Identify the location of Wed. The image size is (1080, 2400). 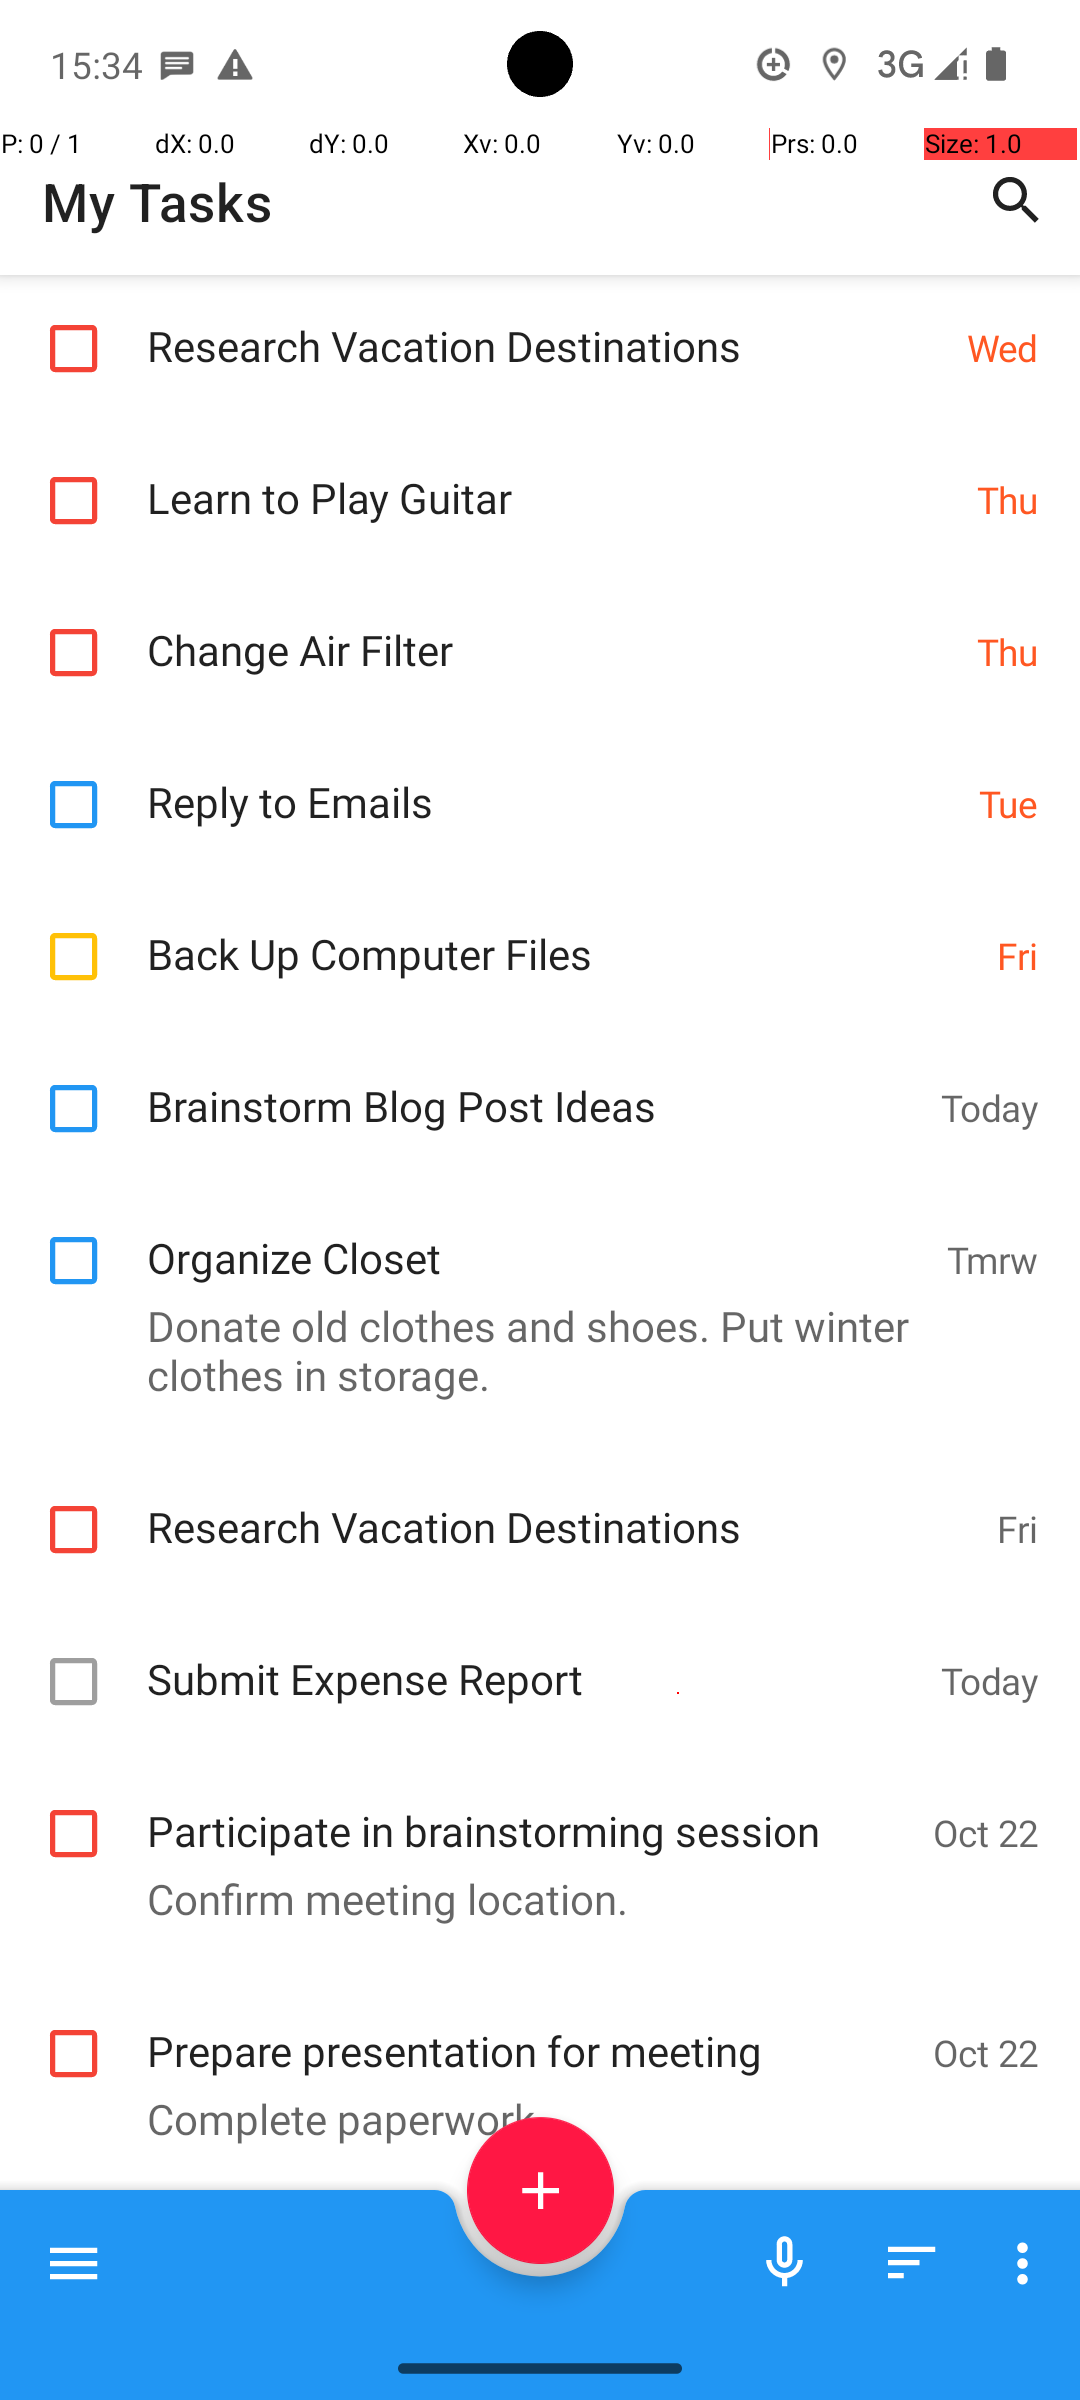
(1002, 347).